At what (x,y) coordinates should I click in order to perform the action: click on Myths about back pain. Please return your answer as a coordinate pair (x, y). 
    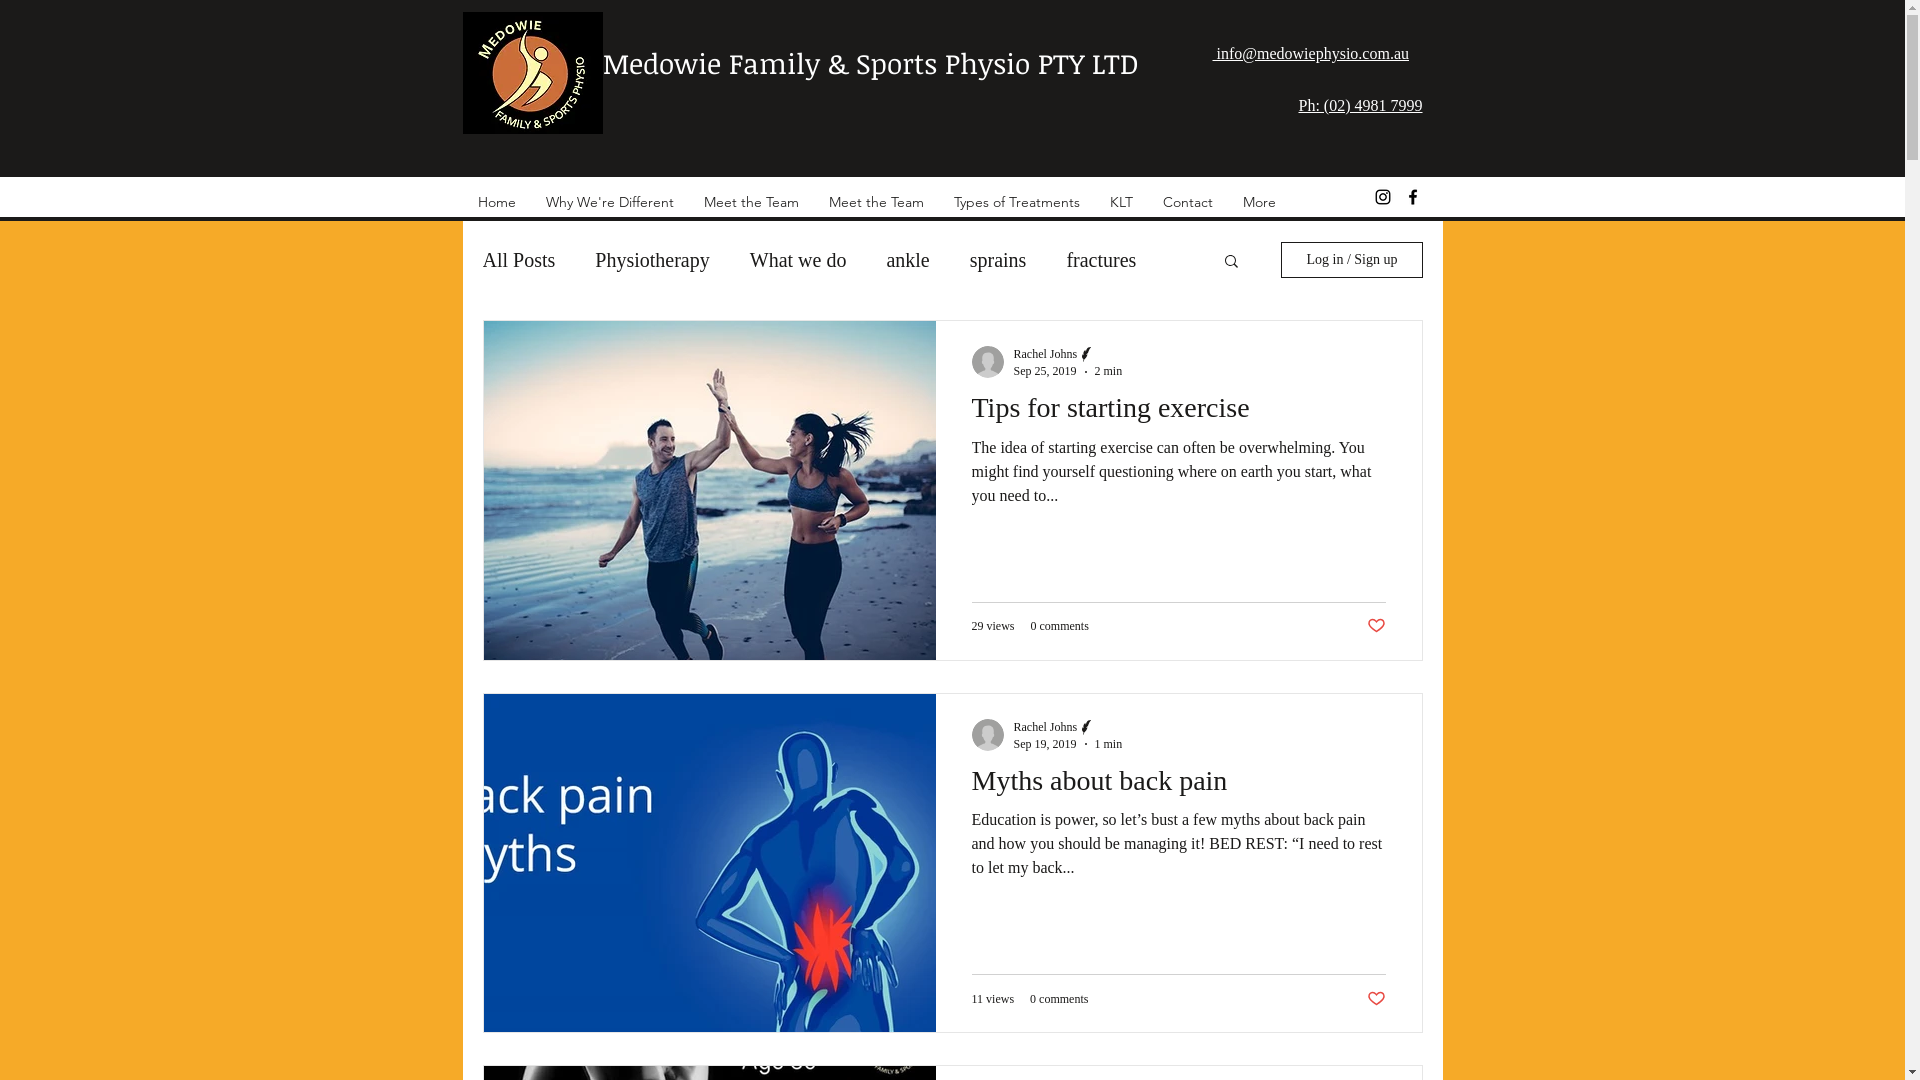
    Looking at the image, I should click on (1179, 786).